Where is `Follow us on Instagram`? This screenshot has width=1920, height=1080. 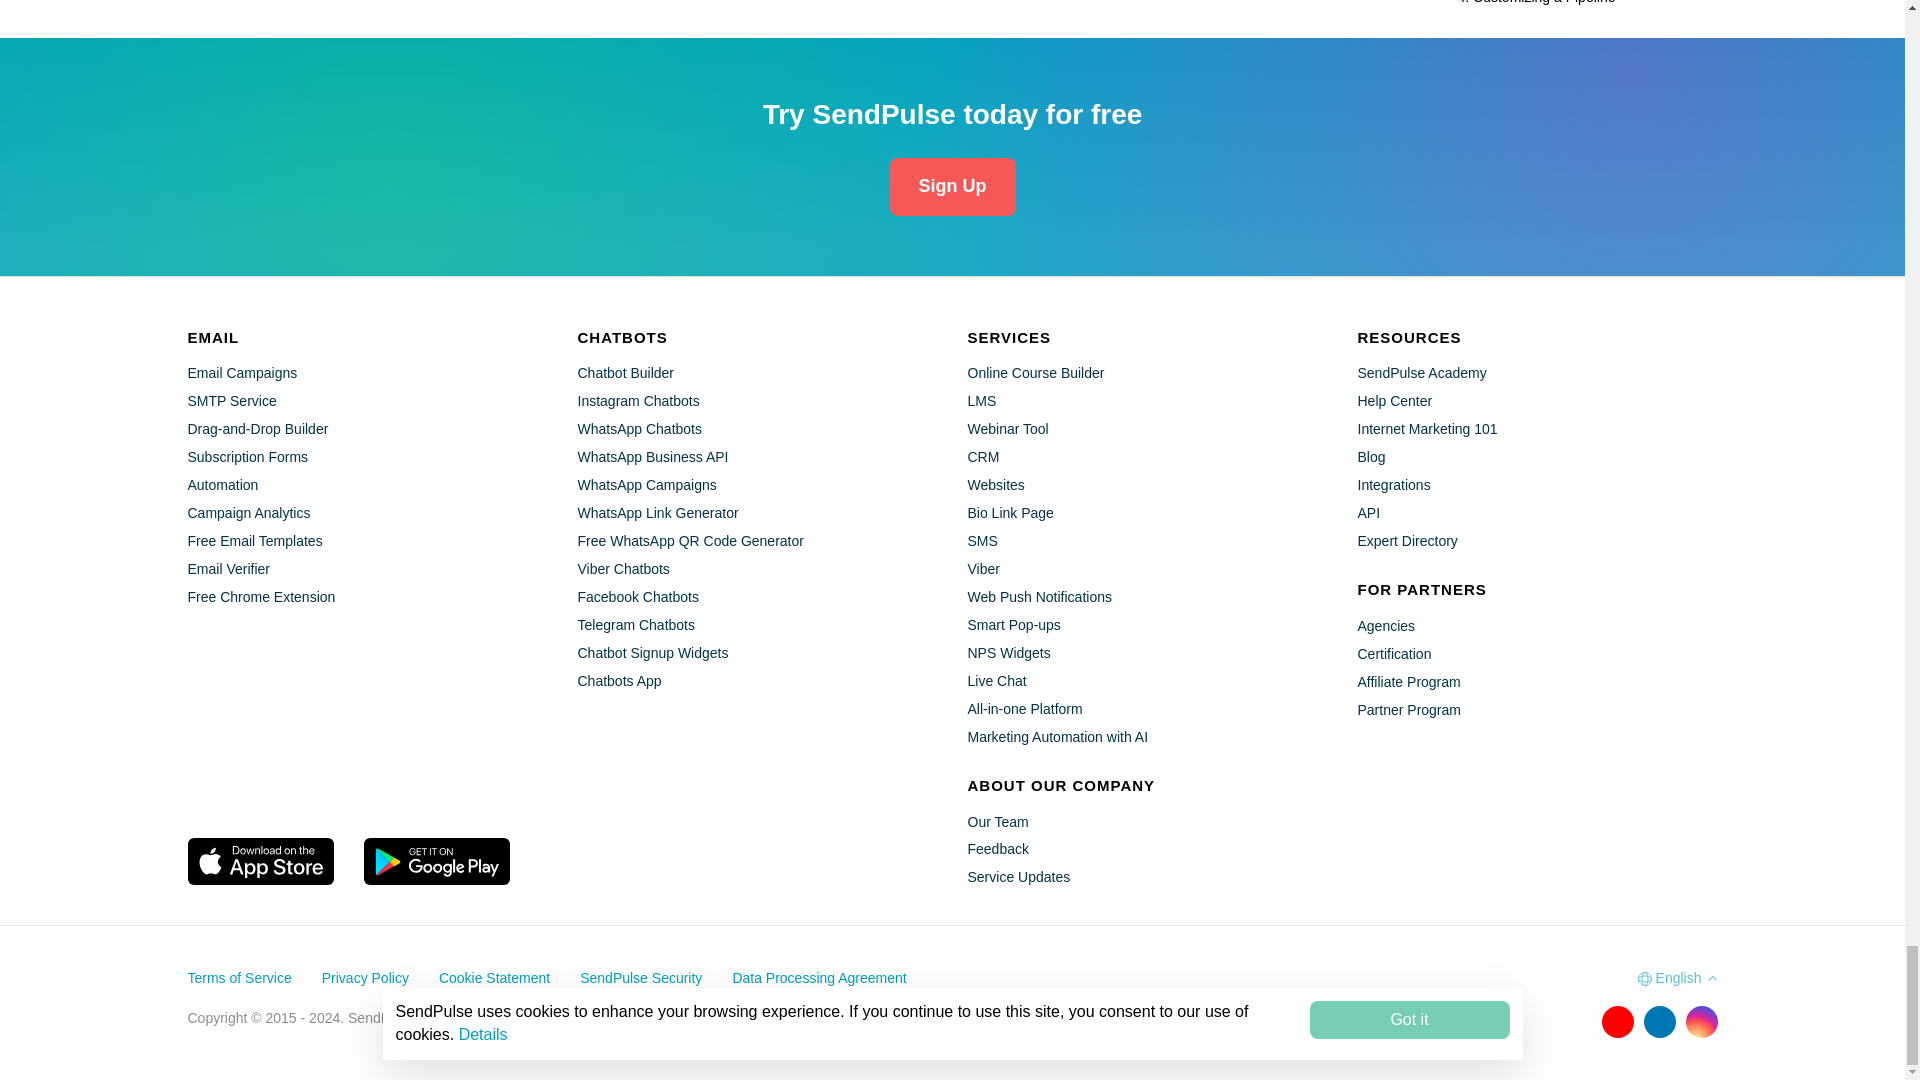 Follow us on Instagram is located at coordinates (1702, 1021).